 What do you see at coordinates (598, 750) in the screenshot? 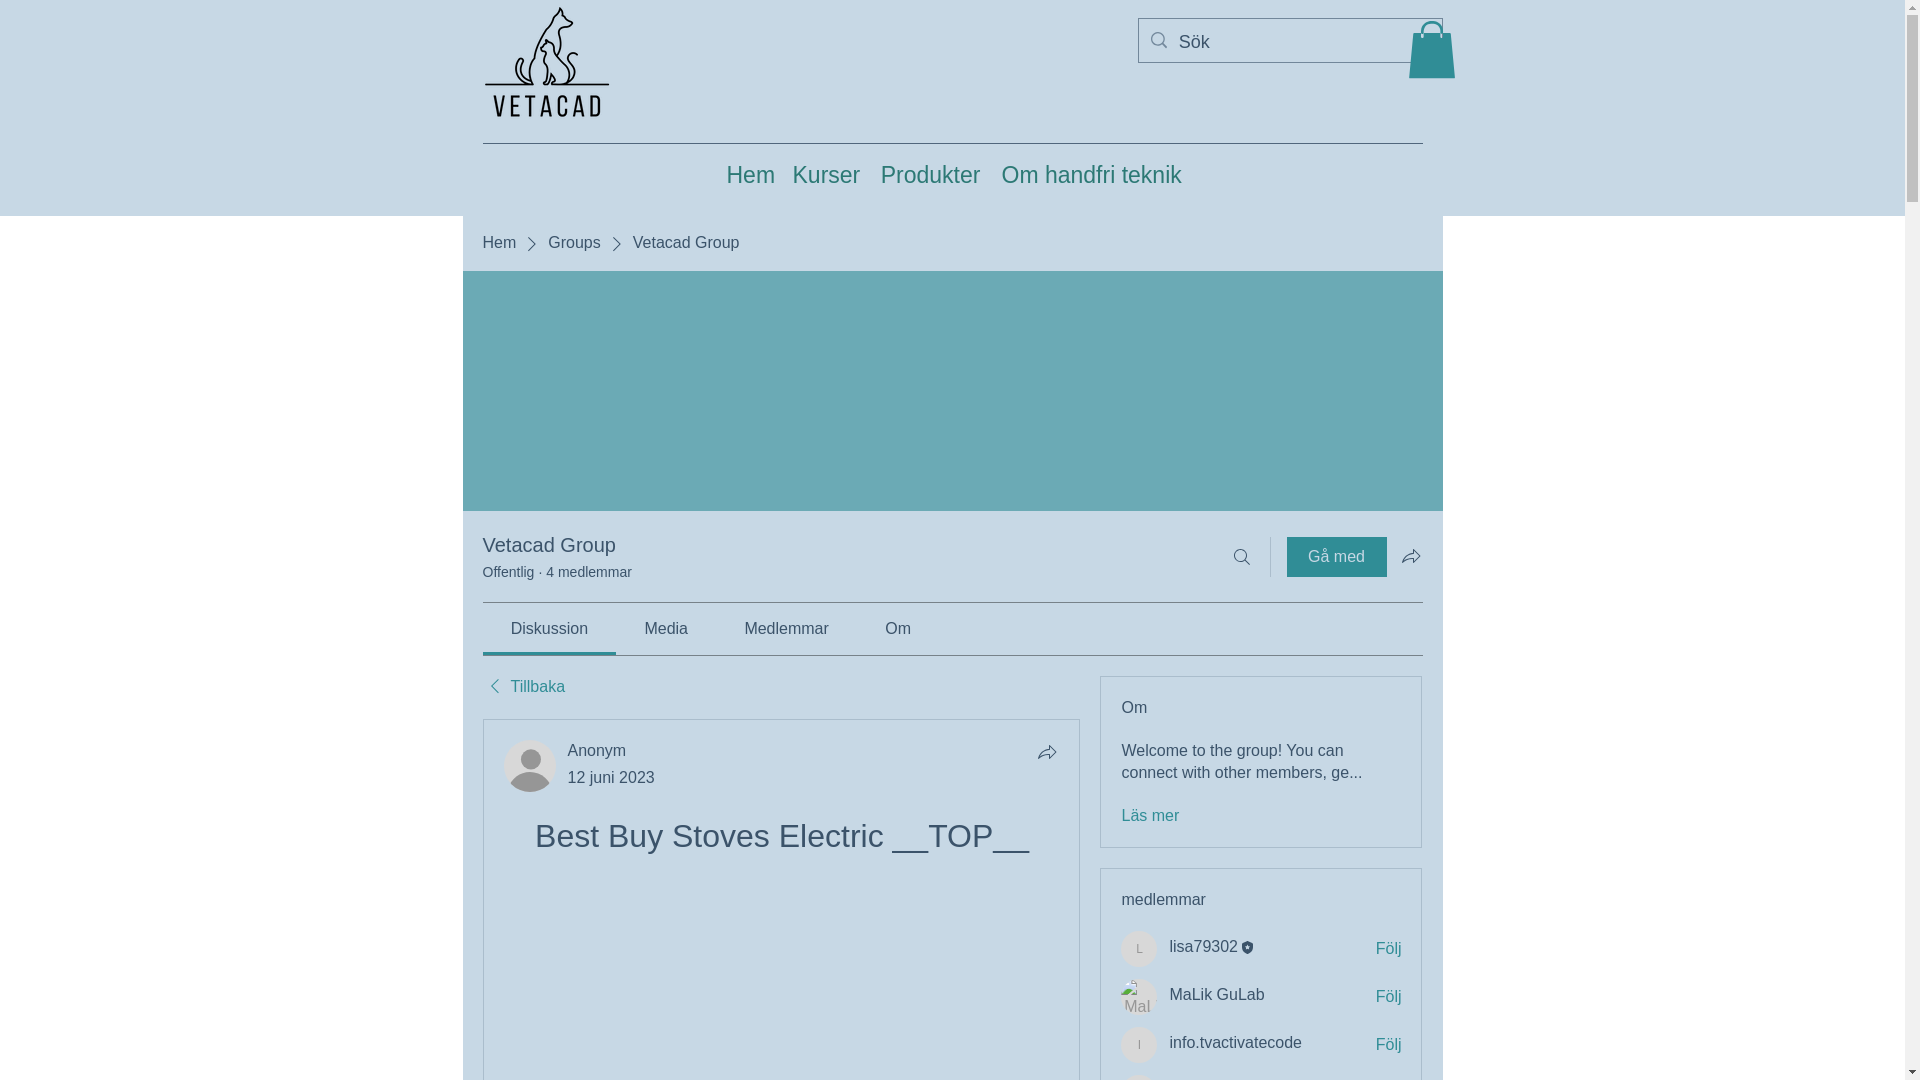
I see `Anonym` at bounding box center [598, 750].